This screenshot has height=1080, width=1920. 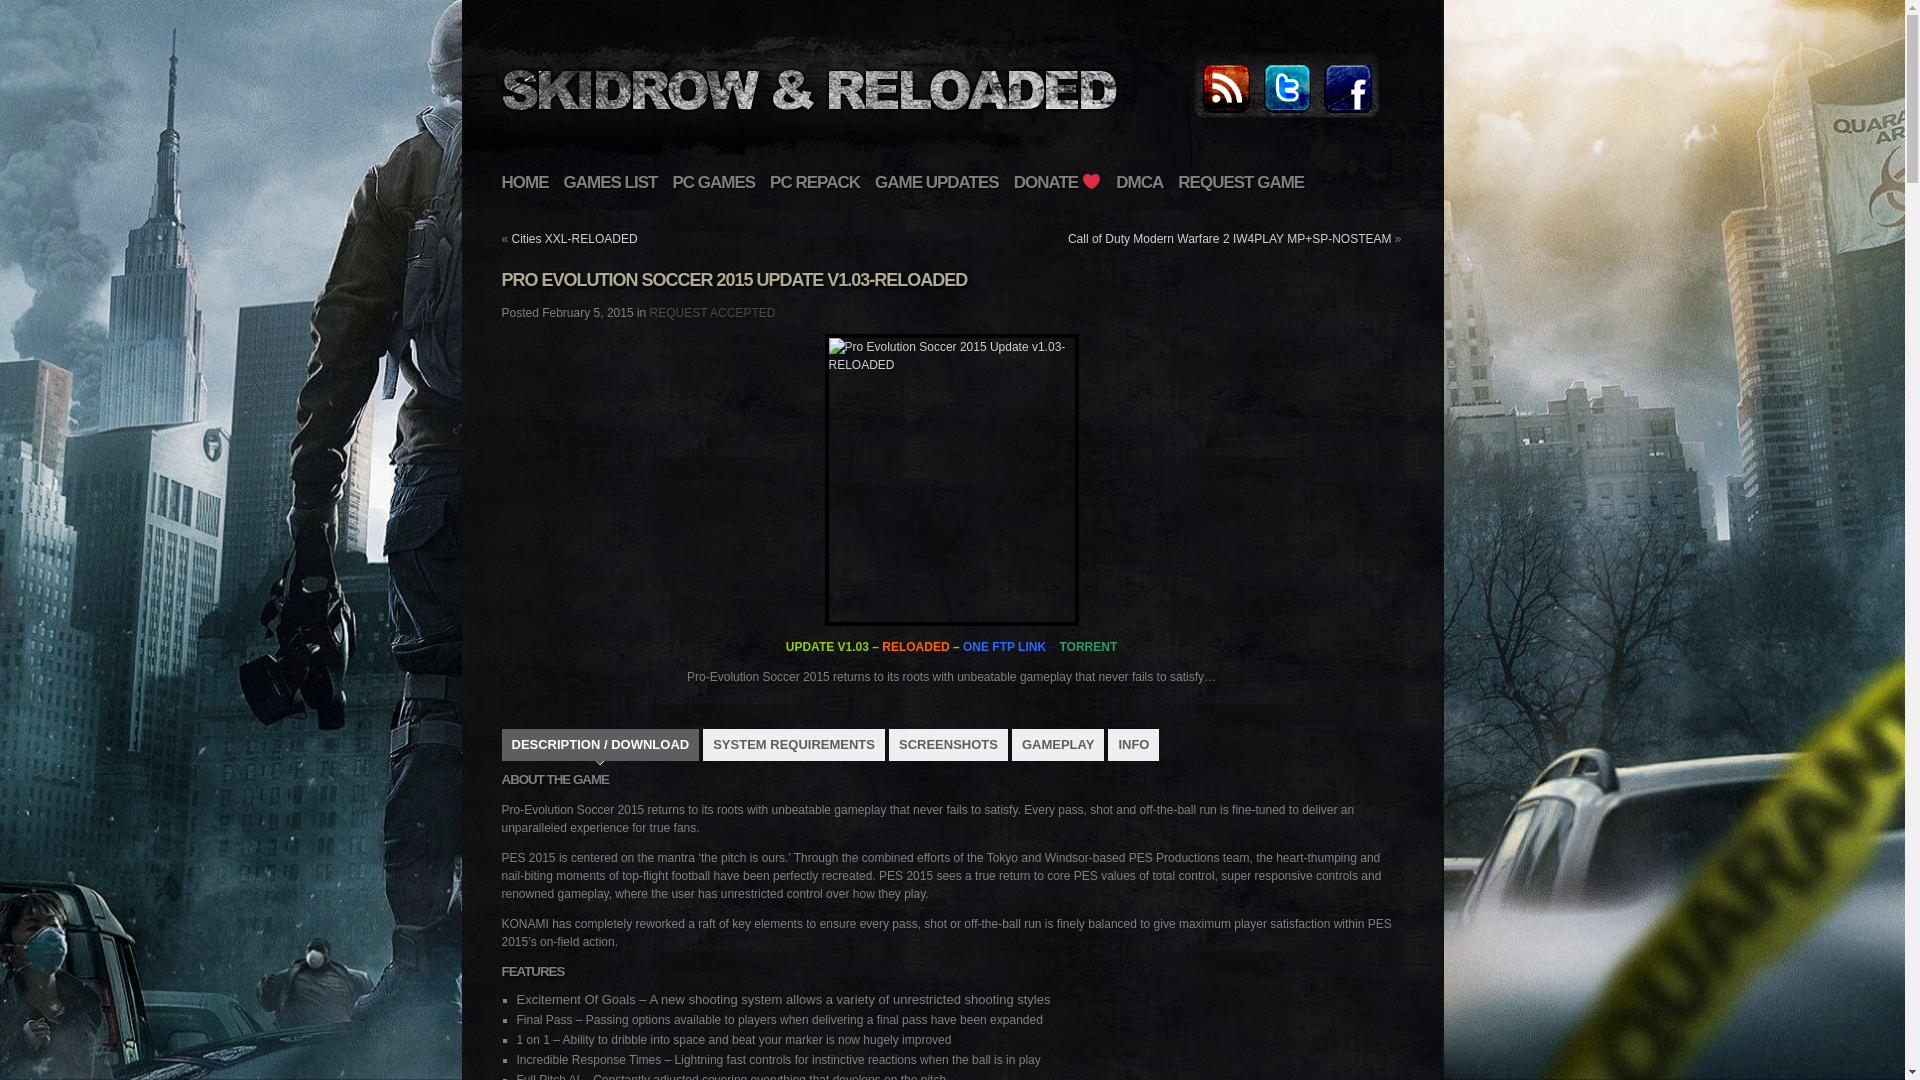 I want to click on SYSTEM REQUIREMENTS, so click(x=794, y=745).